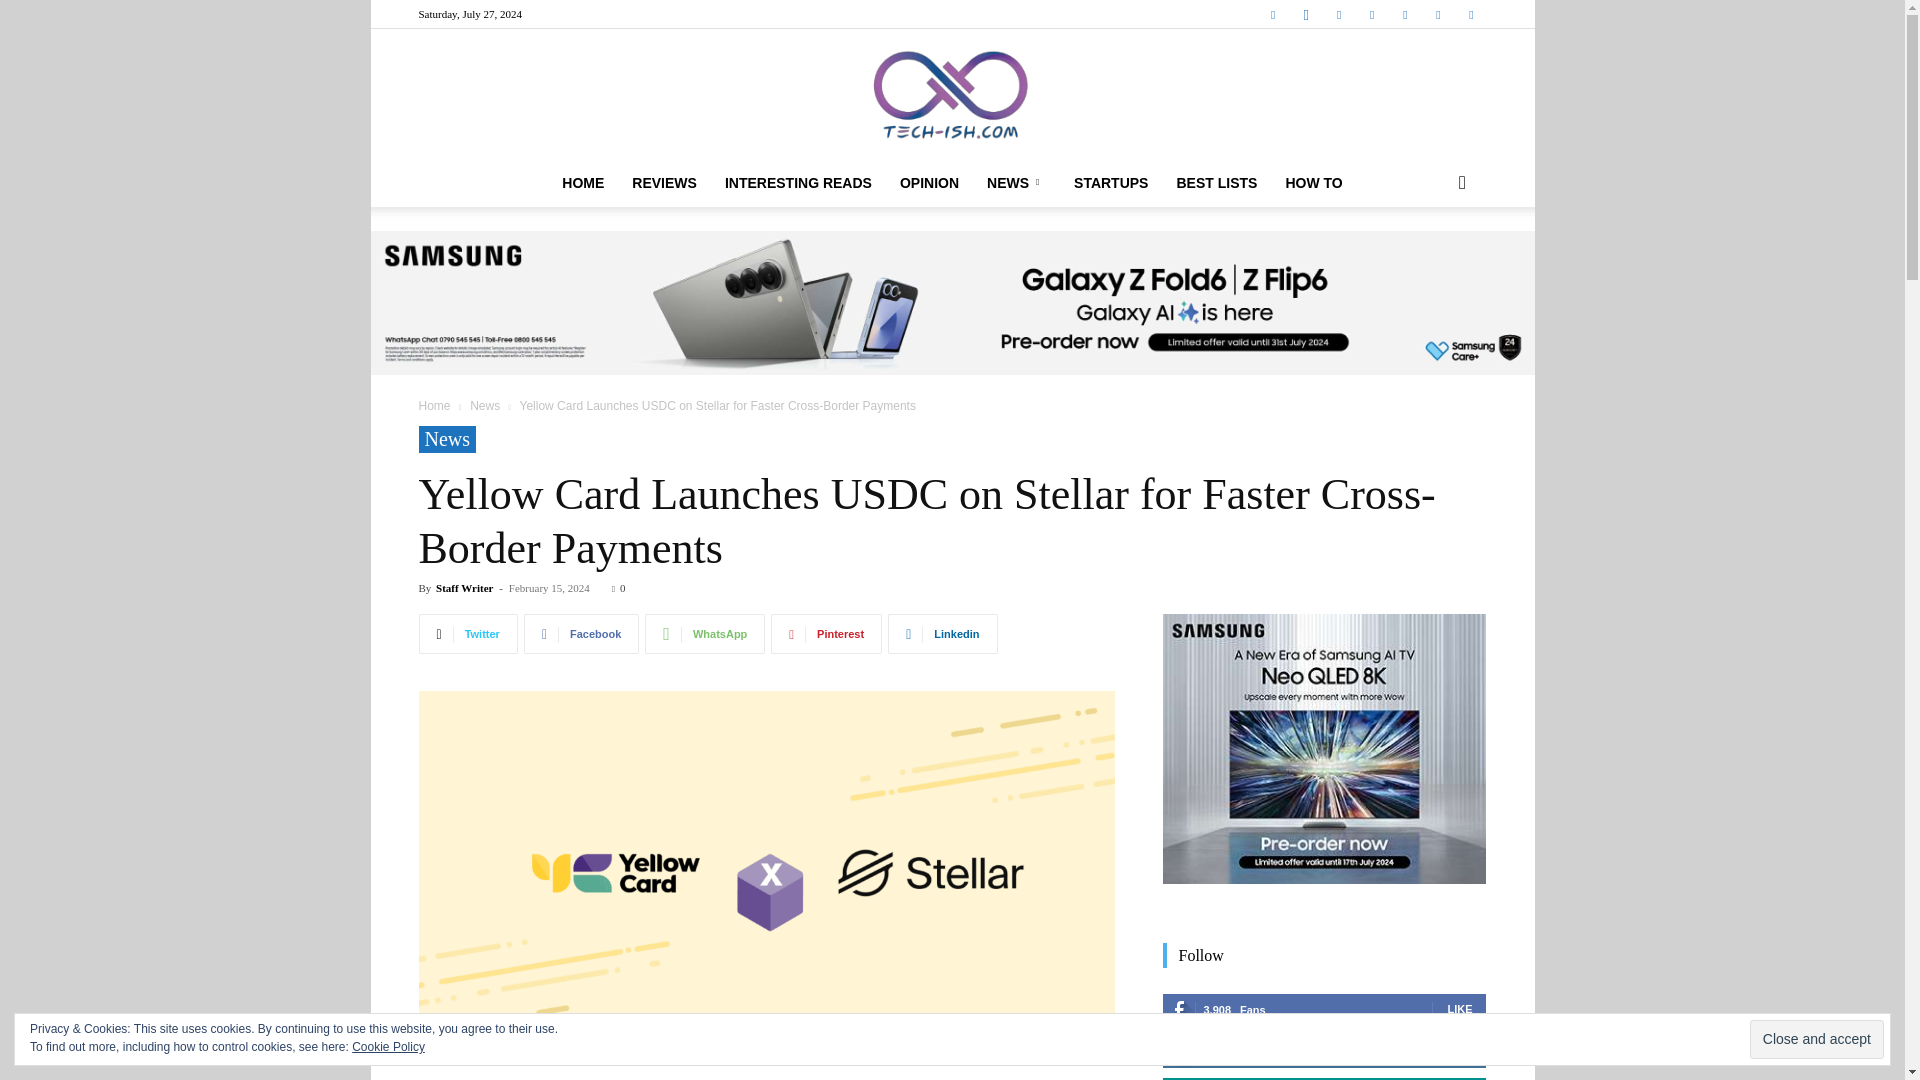  Describe the element at coordinates (664, 182) in the screenshot. I see `REVIEWS` at that location.